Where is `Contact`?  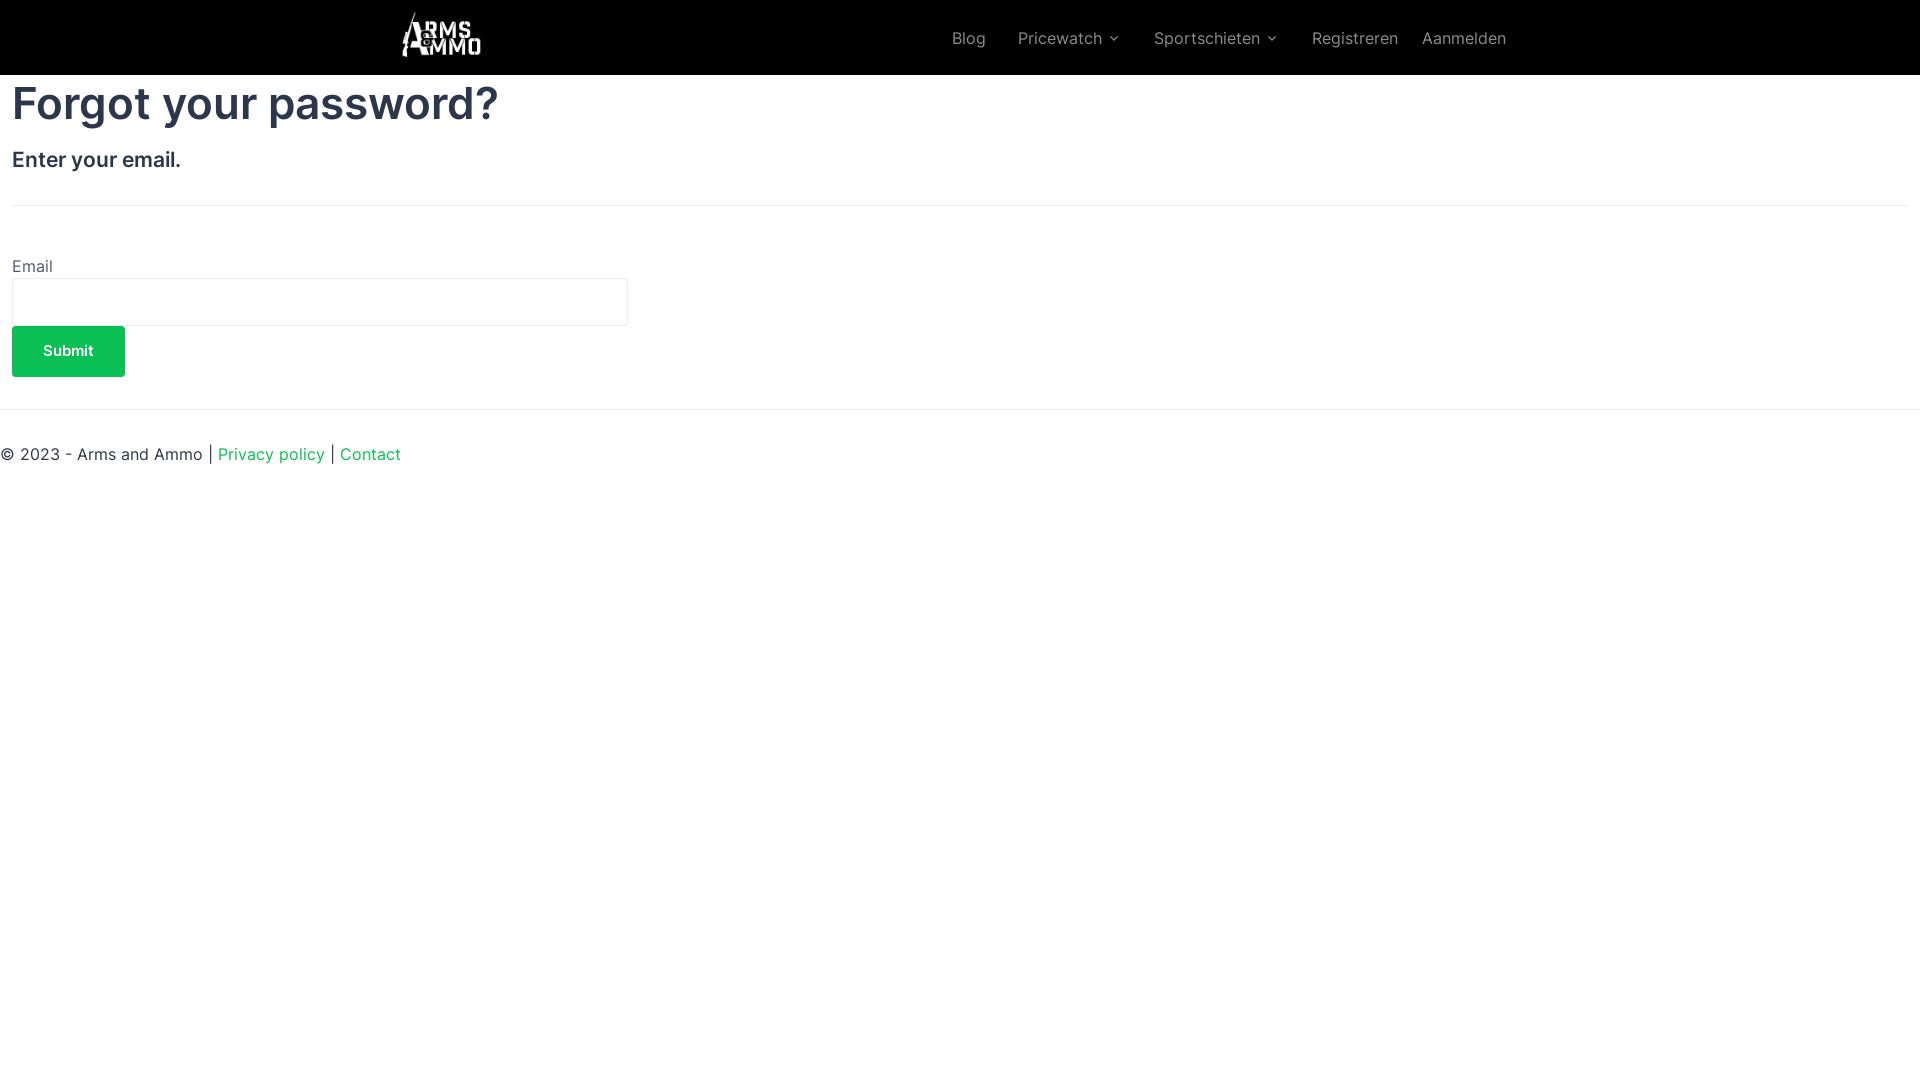
Contact is located at coordinates (370, 454).